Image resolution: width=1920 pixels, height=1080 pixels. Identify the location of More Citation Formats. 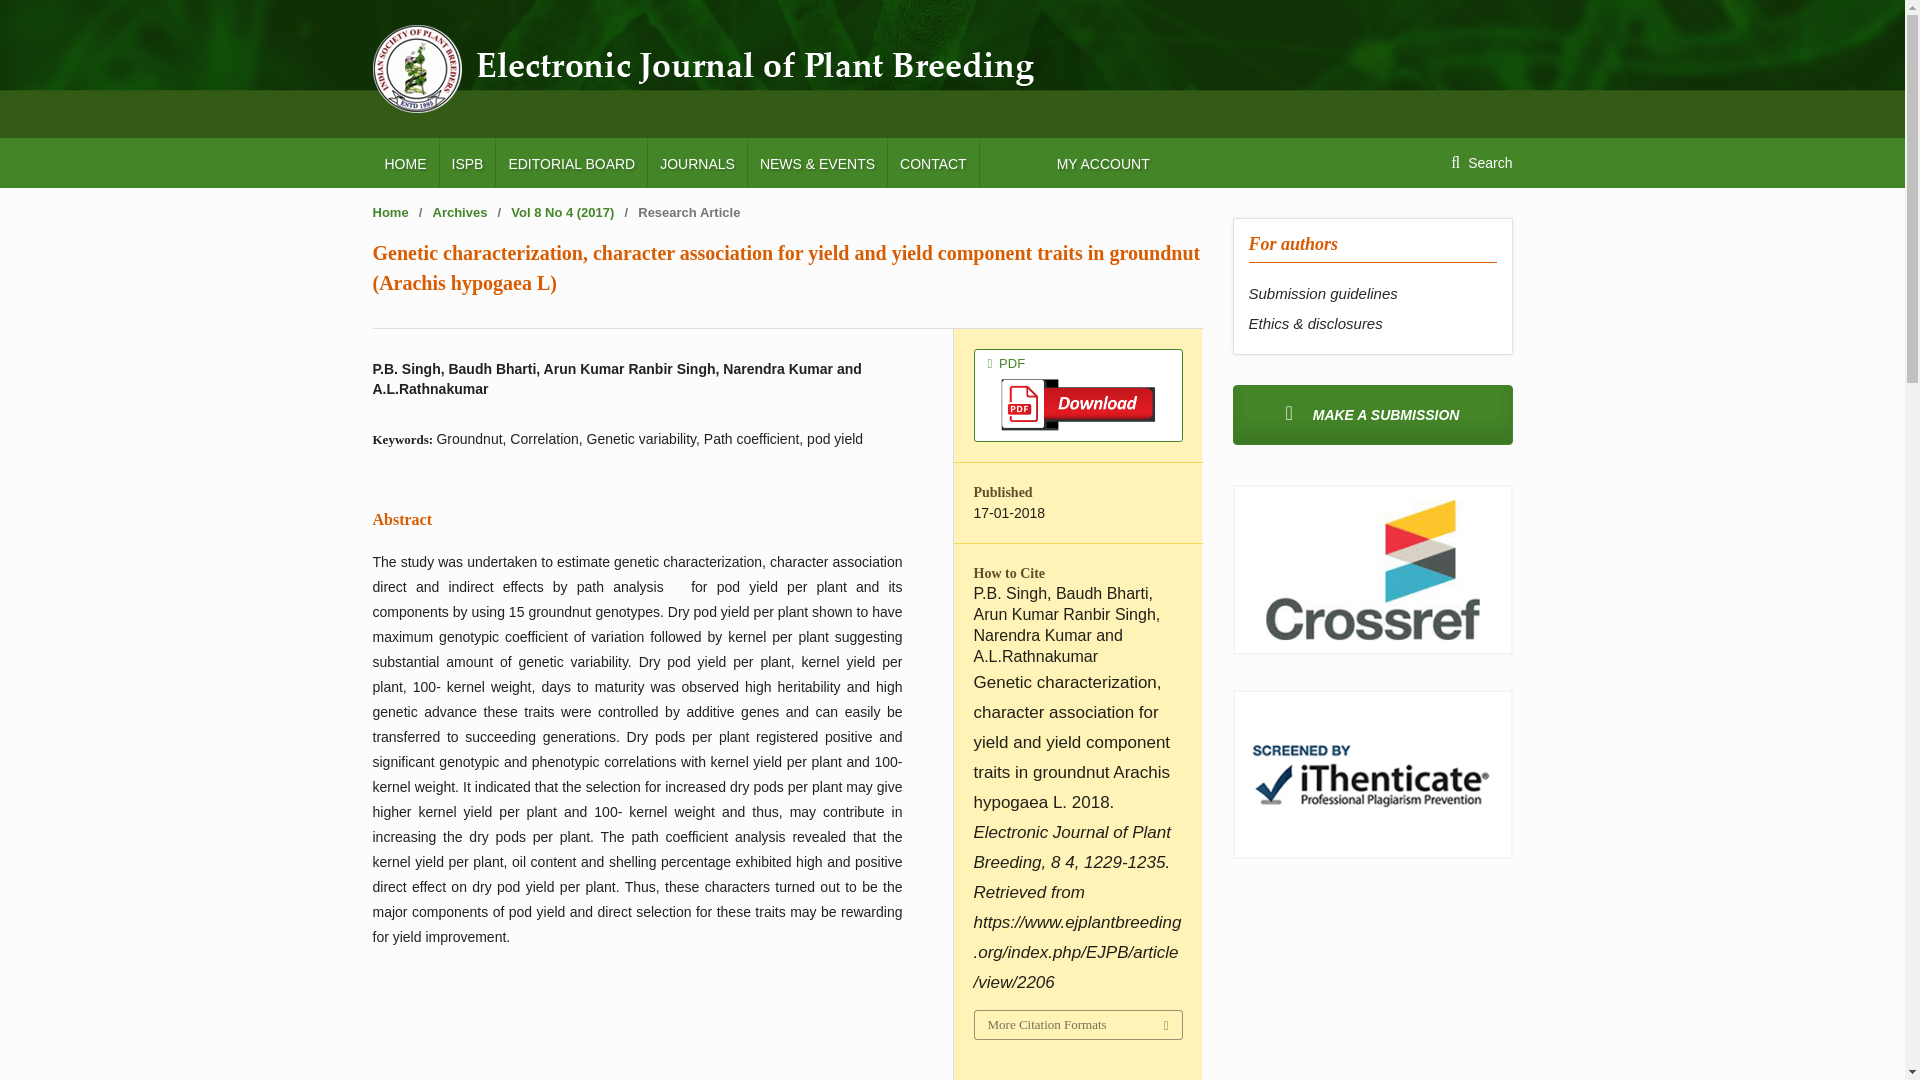
(1076, 1024).